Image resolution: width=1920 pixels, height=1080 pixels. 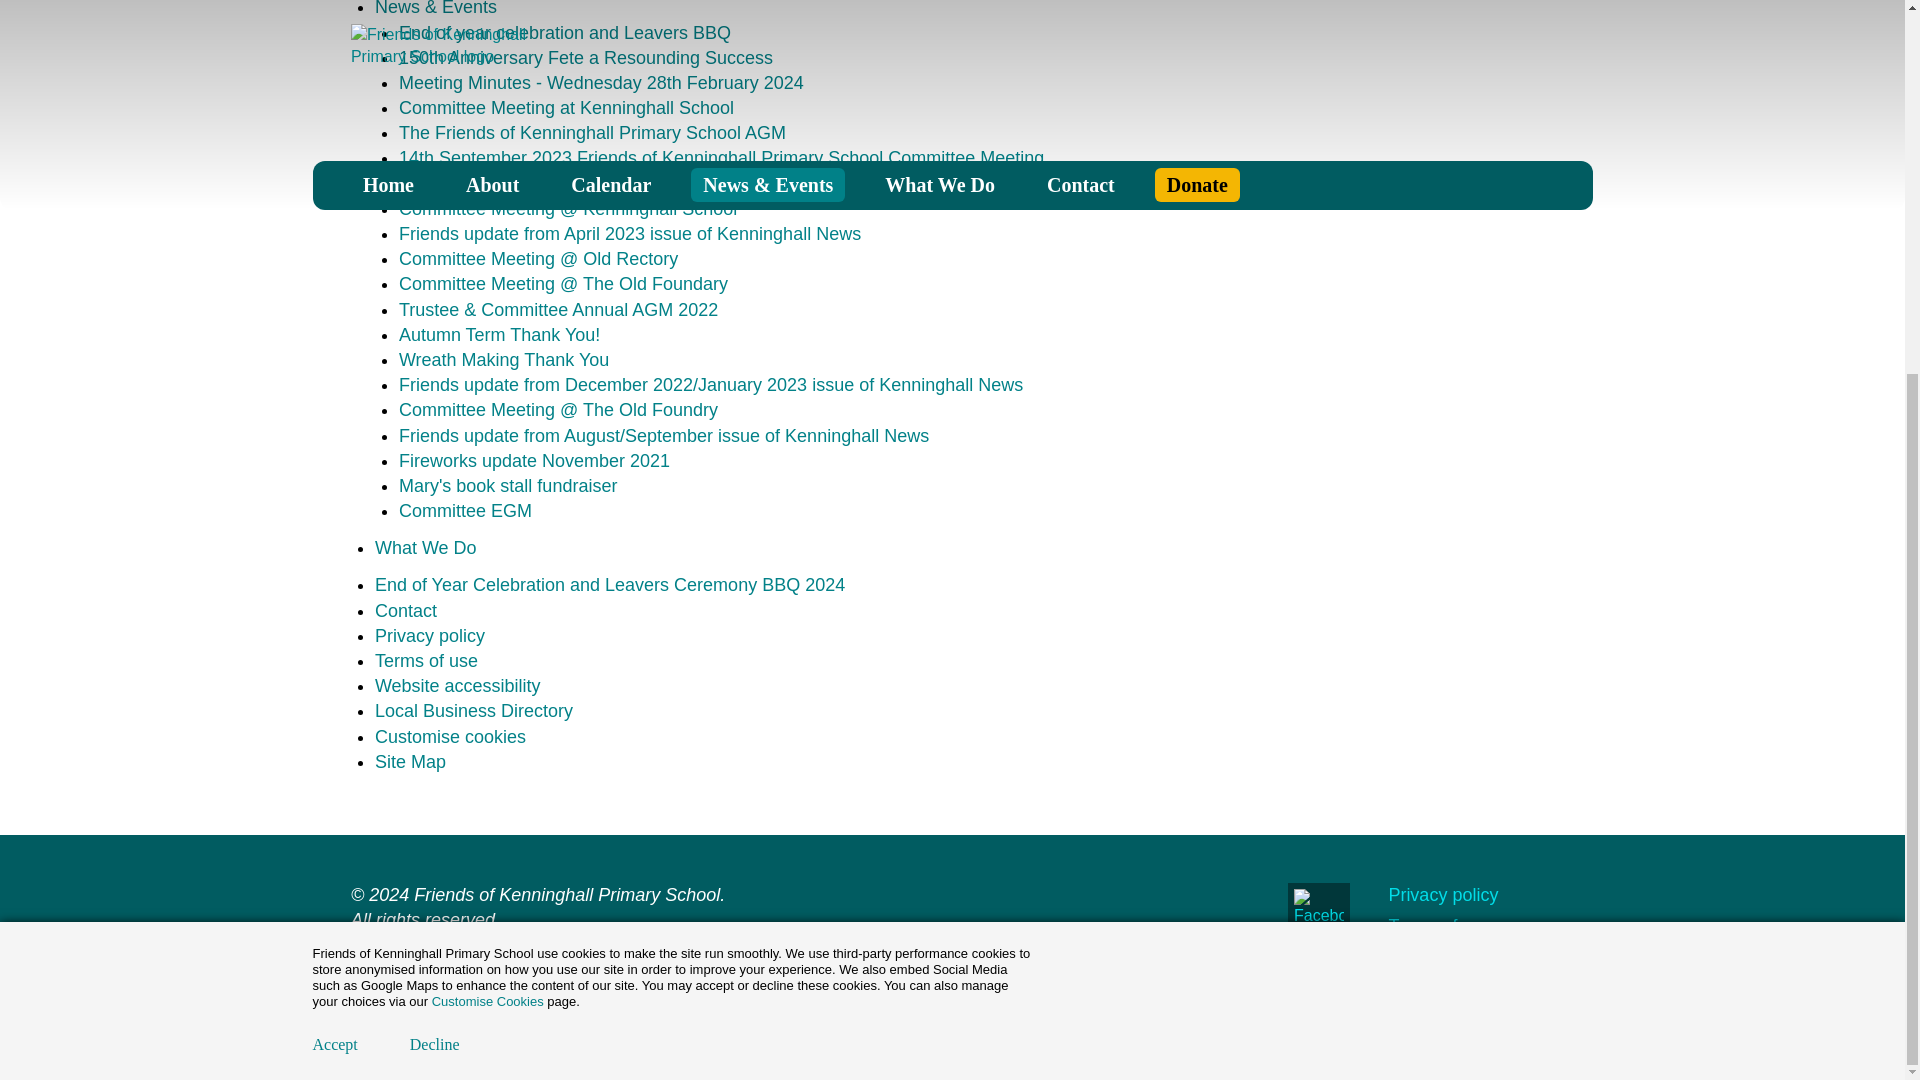 What do you see at coordinates (586, 58) in the screenshot?
I see `150th Anniversary Fete a Resounding Success` at bounding box center [586, 58].